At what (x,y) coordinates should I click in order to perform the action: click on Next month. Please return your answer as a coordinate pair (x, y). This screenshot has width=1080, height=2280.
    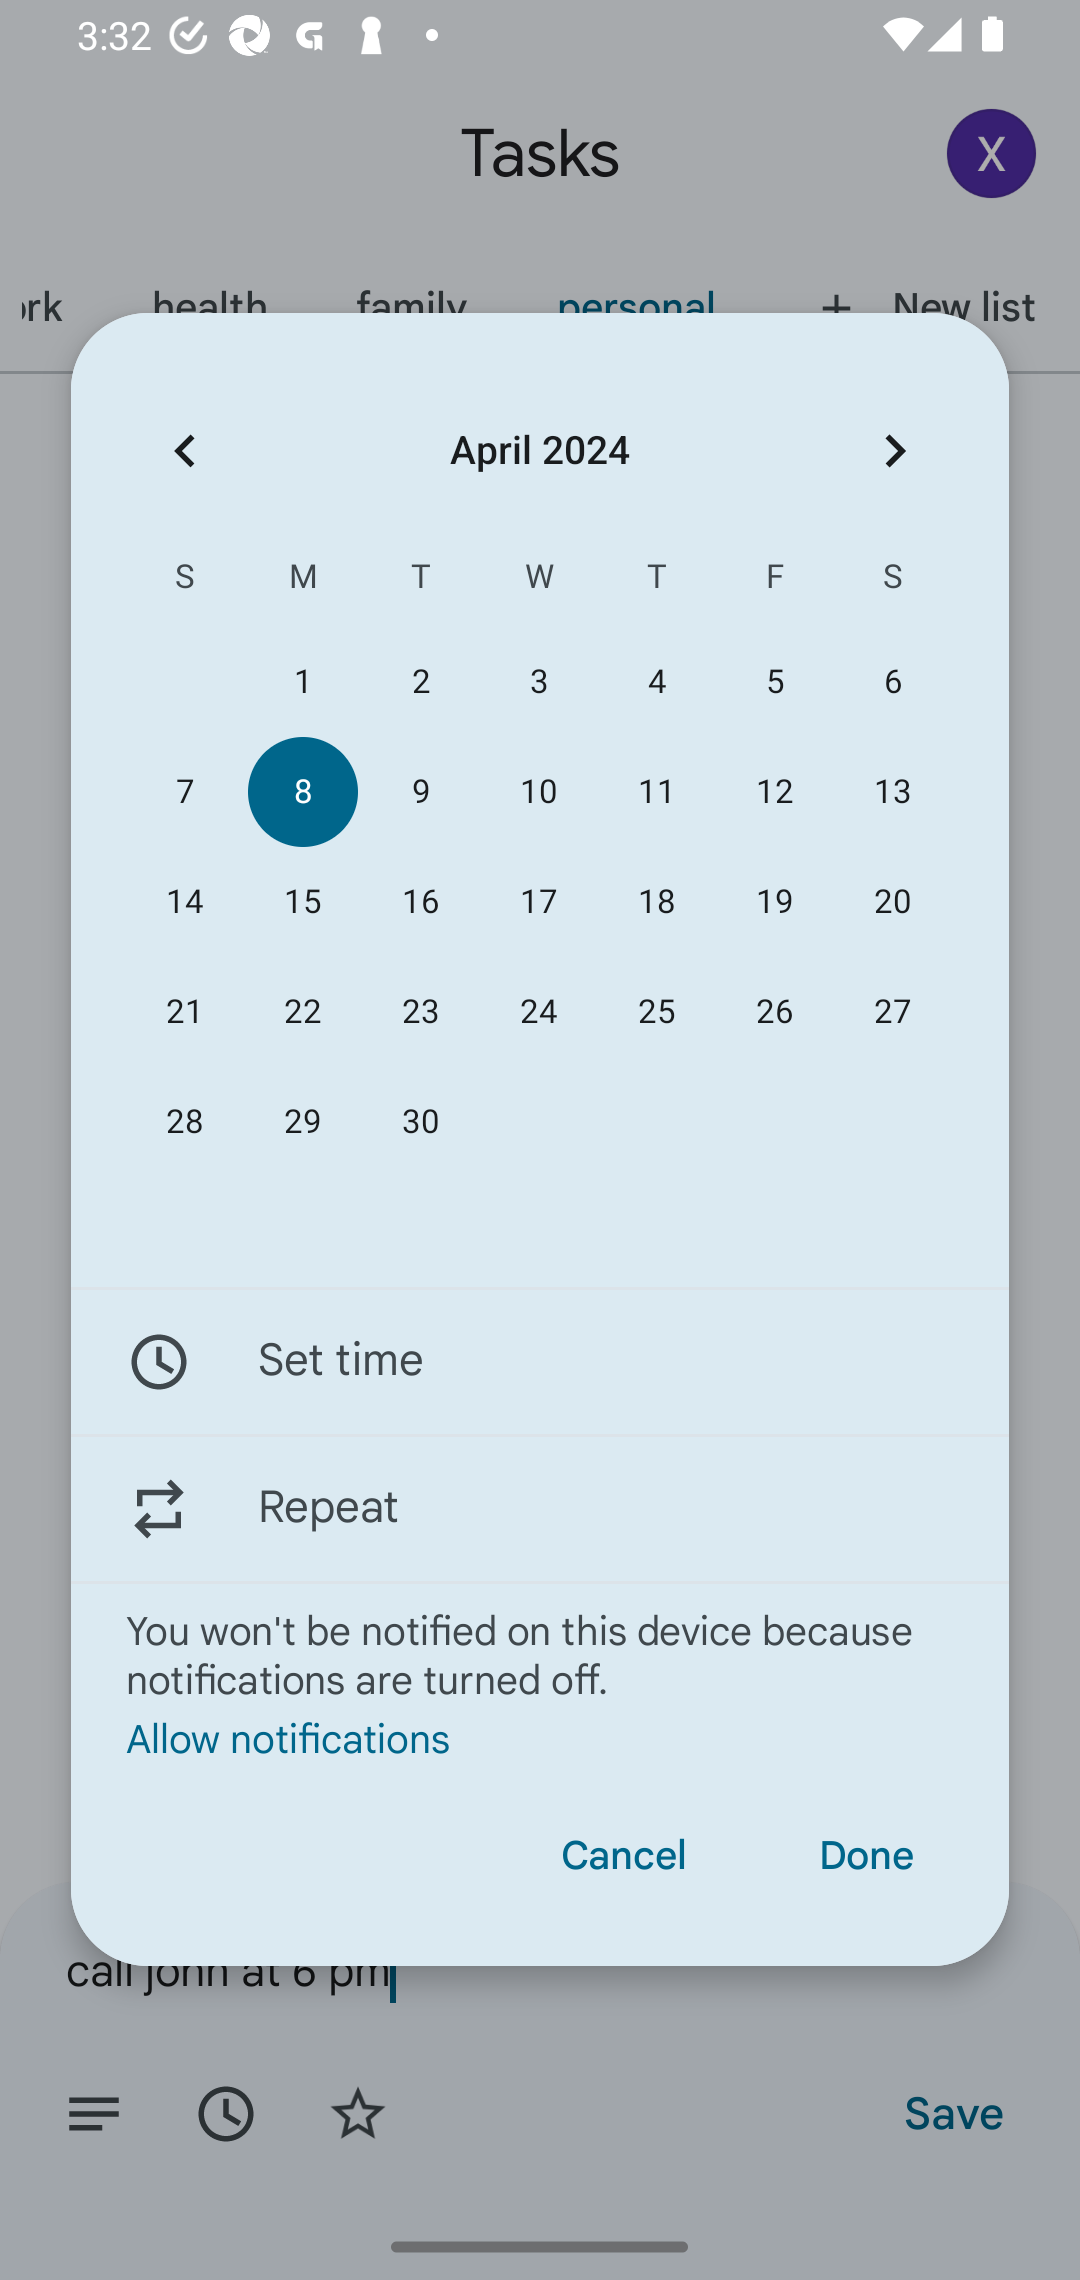
    Looking at the image, I should click on (895, 451).